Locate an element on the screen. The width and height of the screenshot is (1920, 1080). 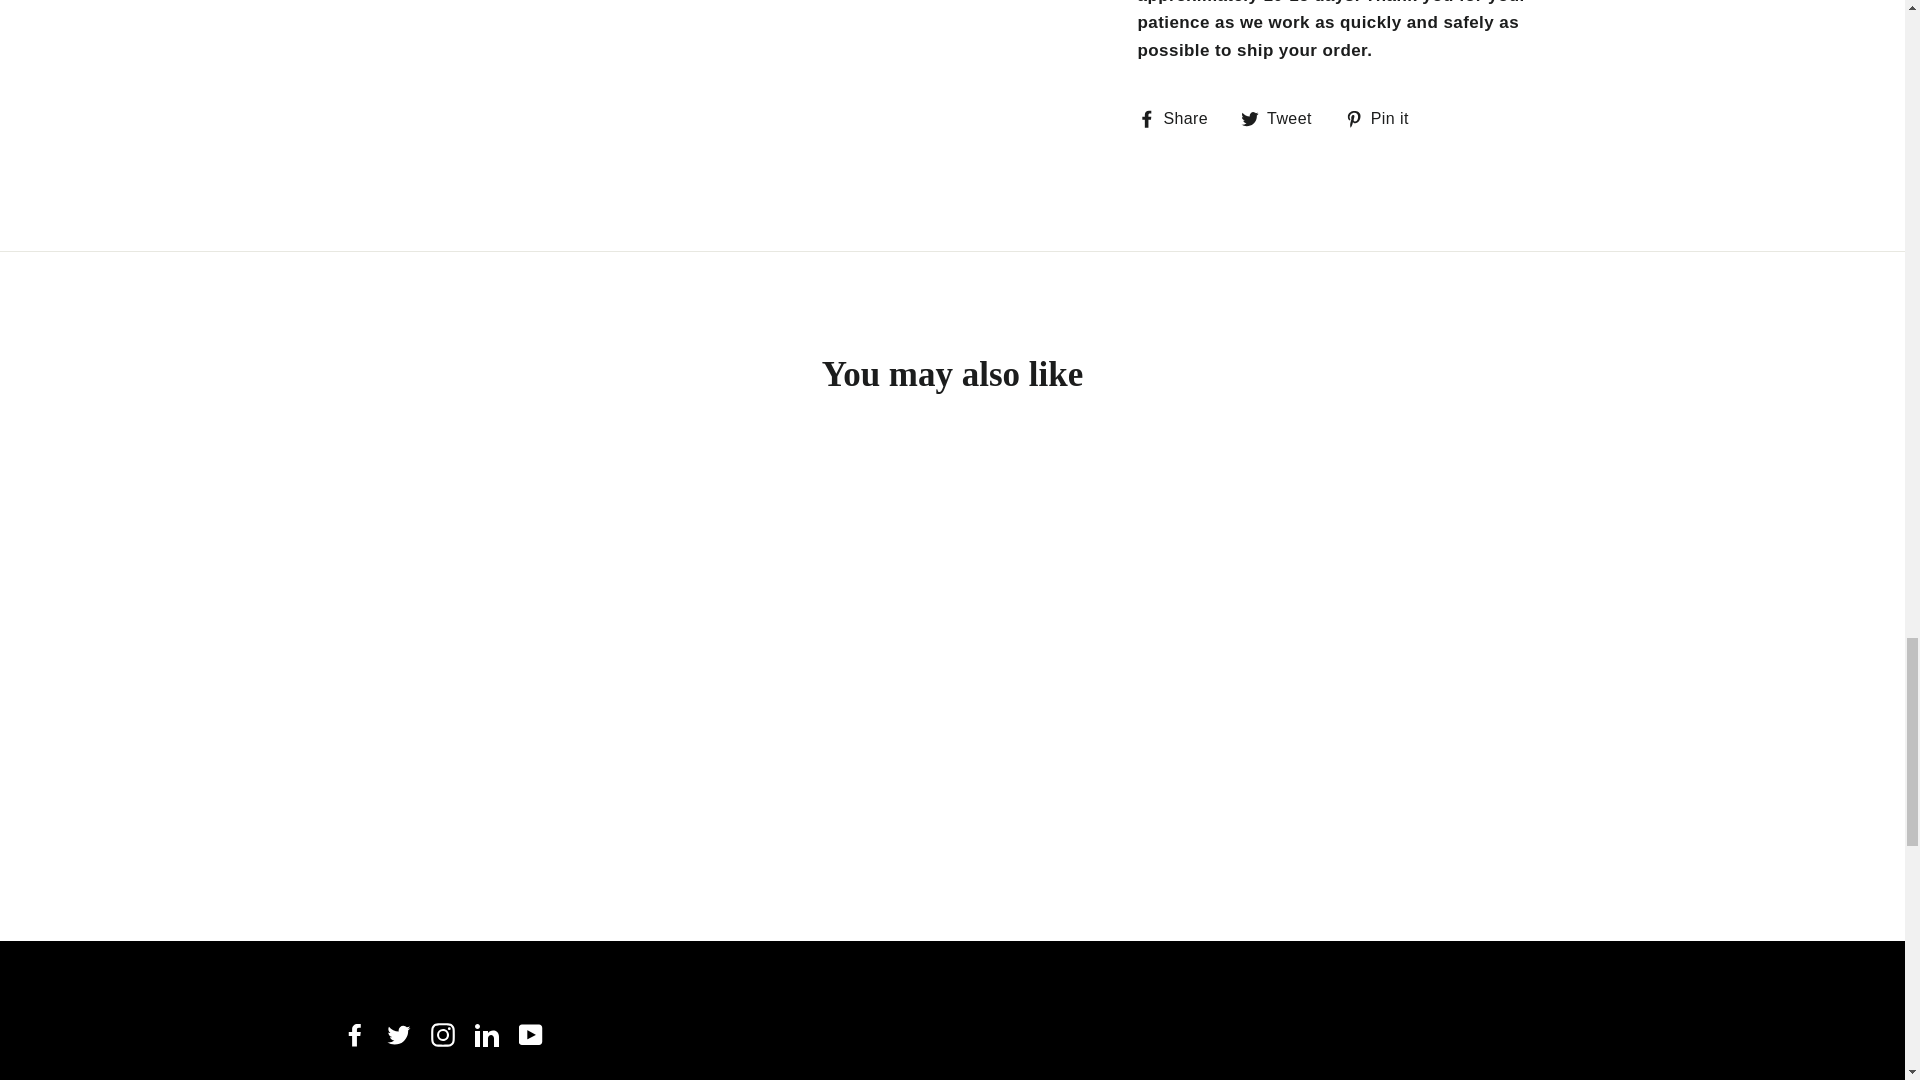
Share on Facebook is located at coordinates (1181, 118).